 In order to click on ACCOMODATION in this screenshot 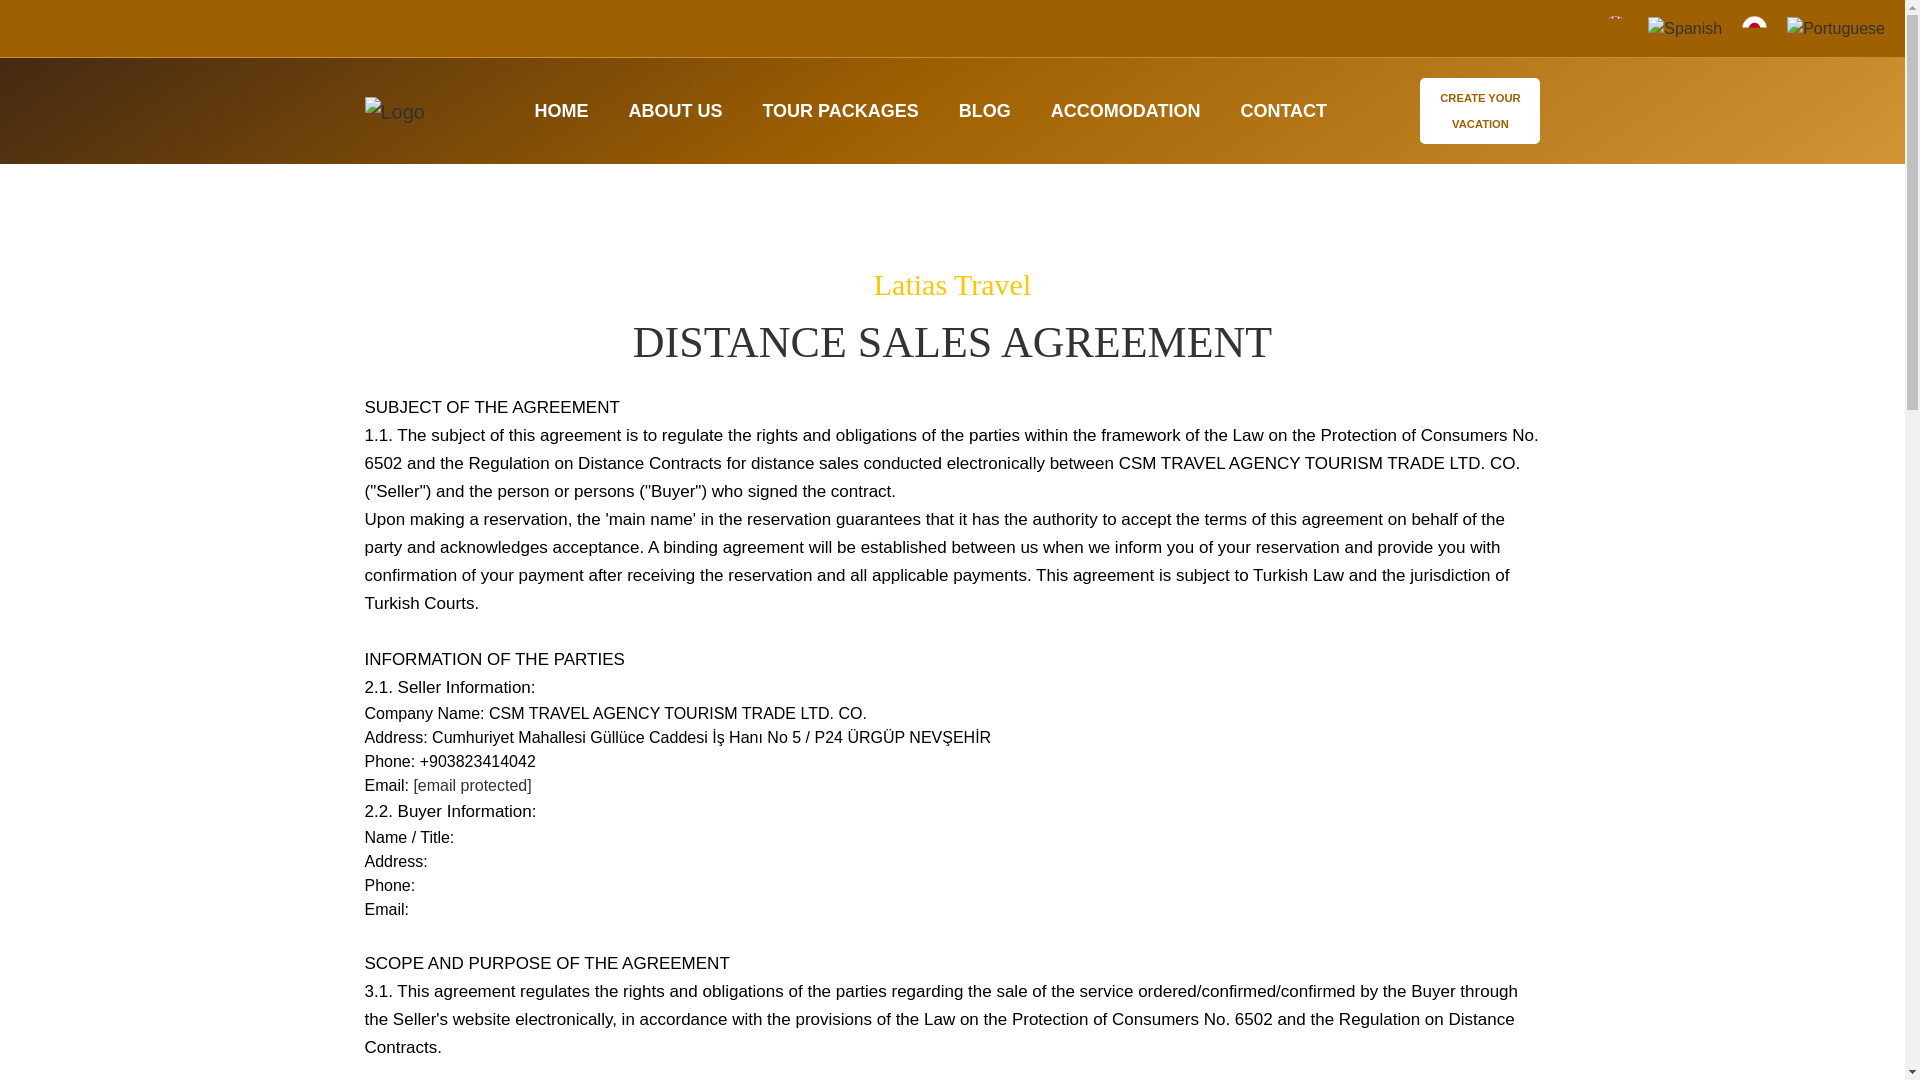, I will do `click(1126, 111)`.